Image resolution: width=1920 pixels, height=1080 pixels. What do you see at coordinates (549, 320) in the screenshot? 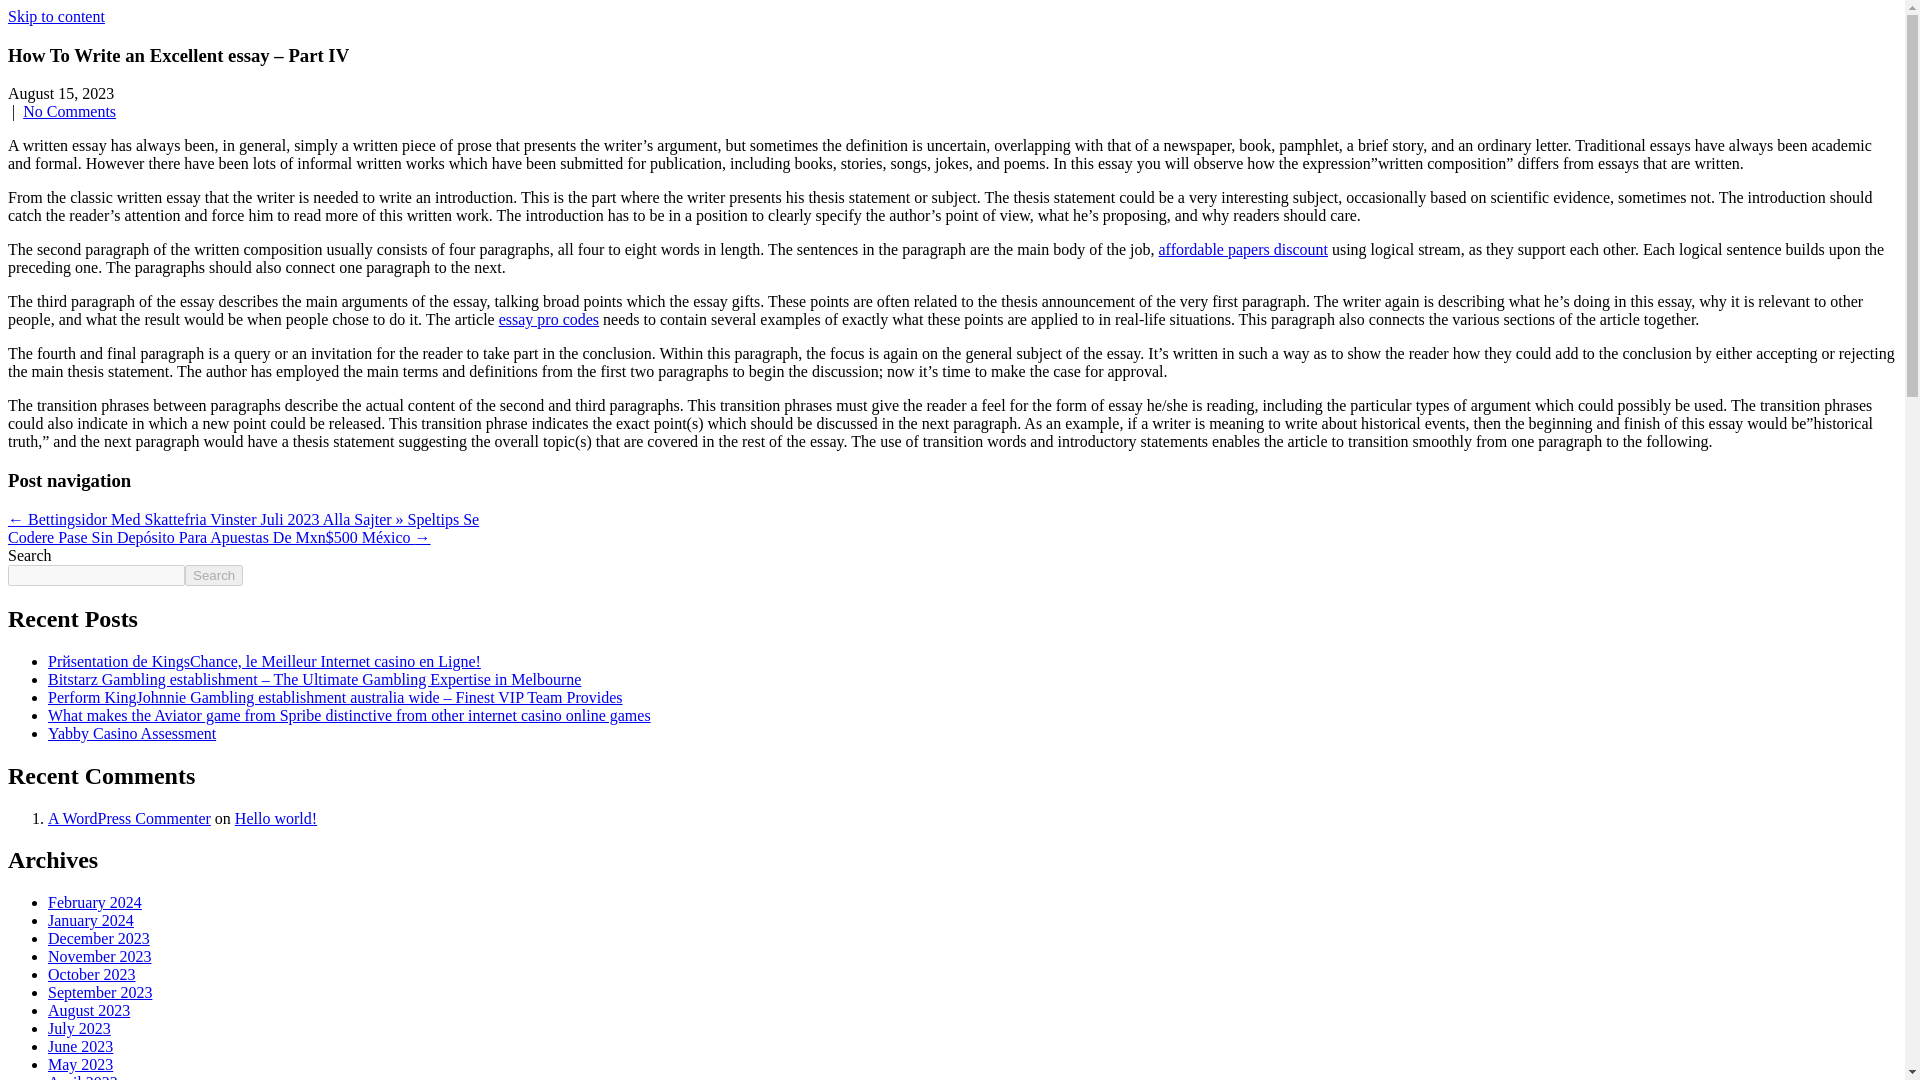
I see `essay pro codes` at bounding box center [549, 320].